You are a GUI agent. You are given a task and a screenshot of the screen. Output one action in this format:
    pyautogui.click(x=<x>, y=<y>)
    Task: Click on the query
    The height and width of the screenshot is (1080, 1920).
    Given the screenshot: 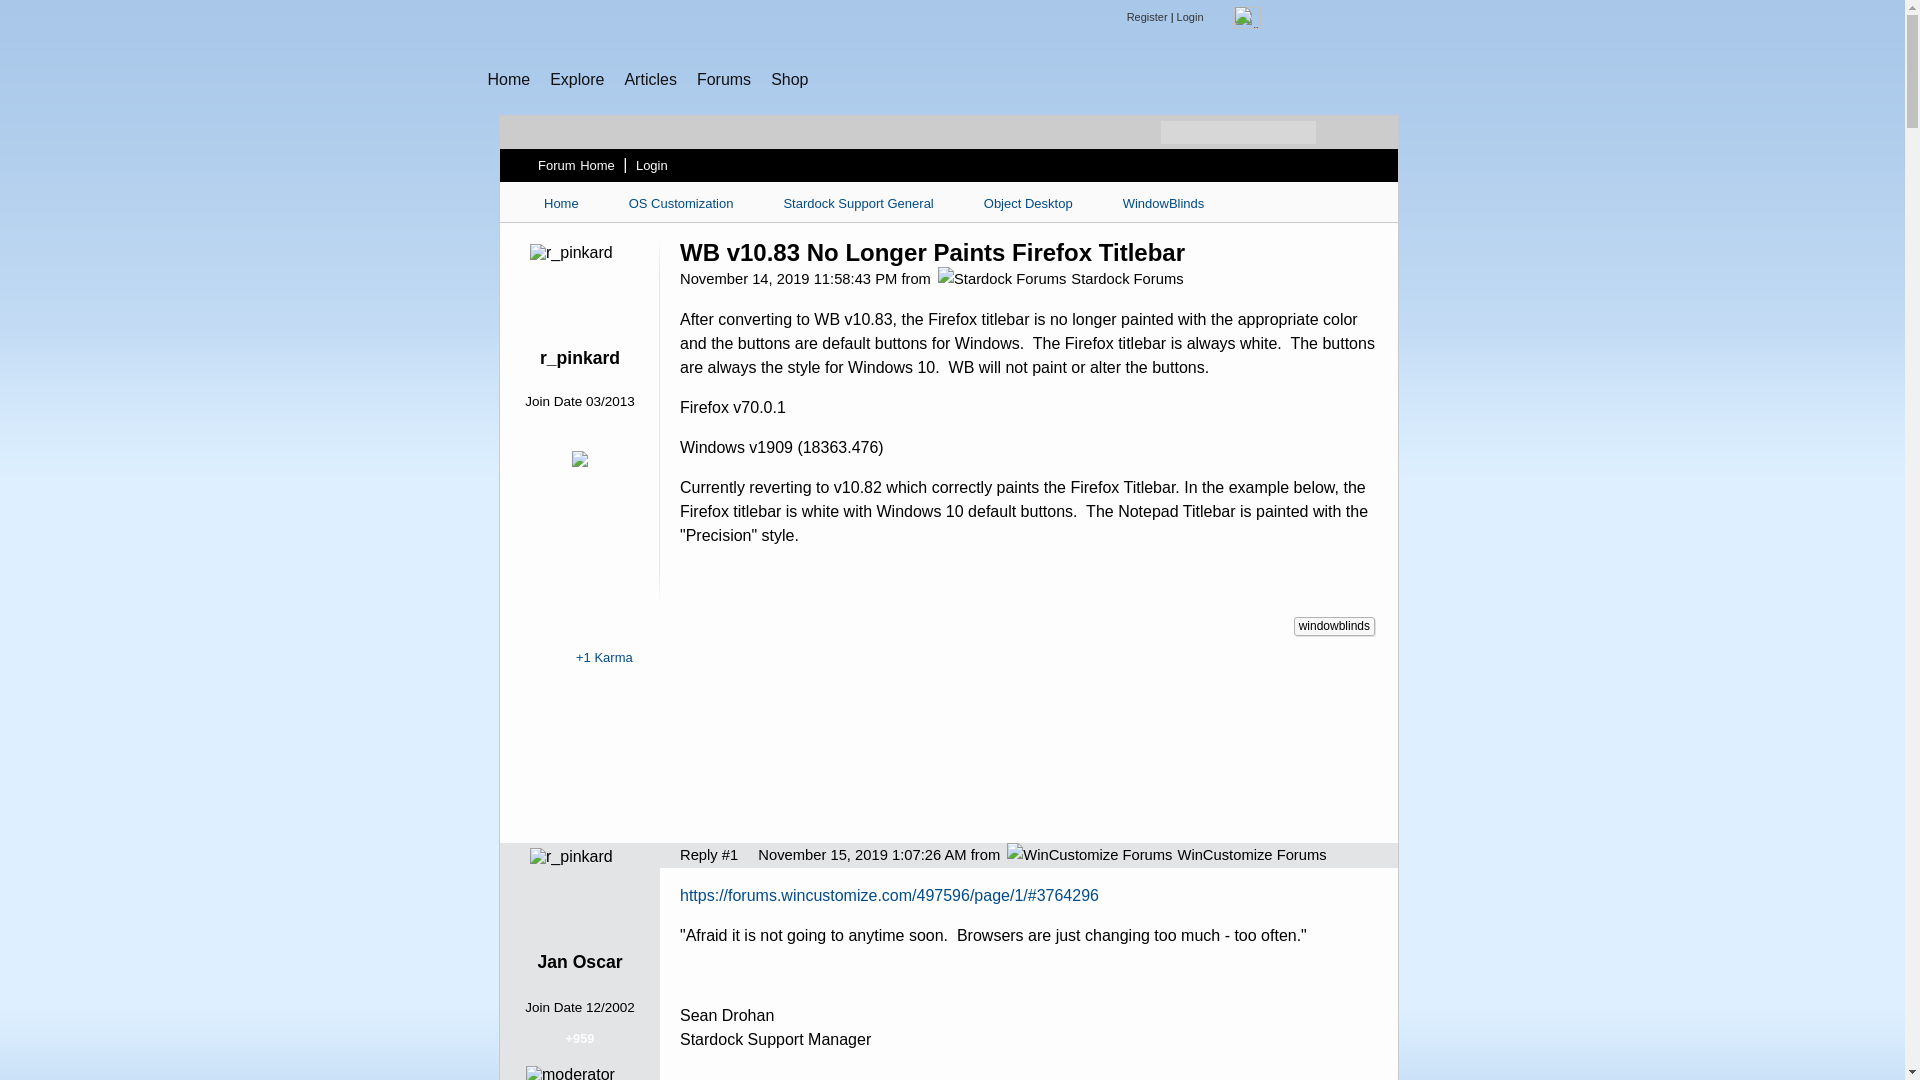 What is the action you would take?
    pyautogui.click(x=1342, y=18)
    